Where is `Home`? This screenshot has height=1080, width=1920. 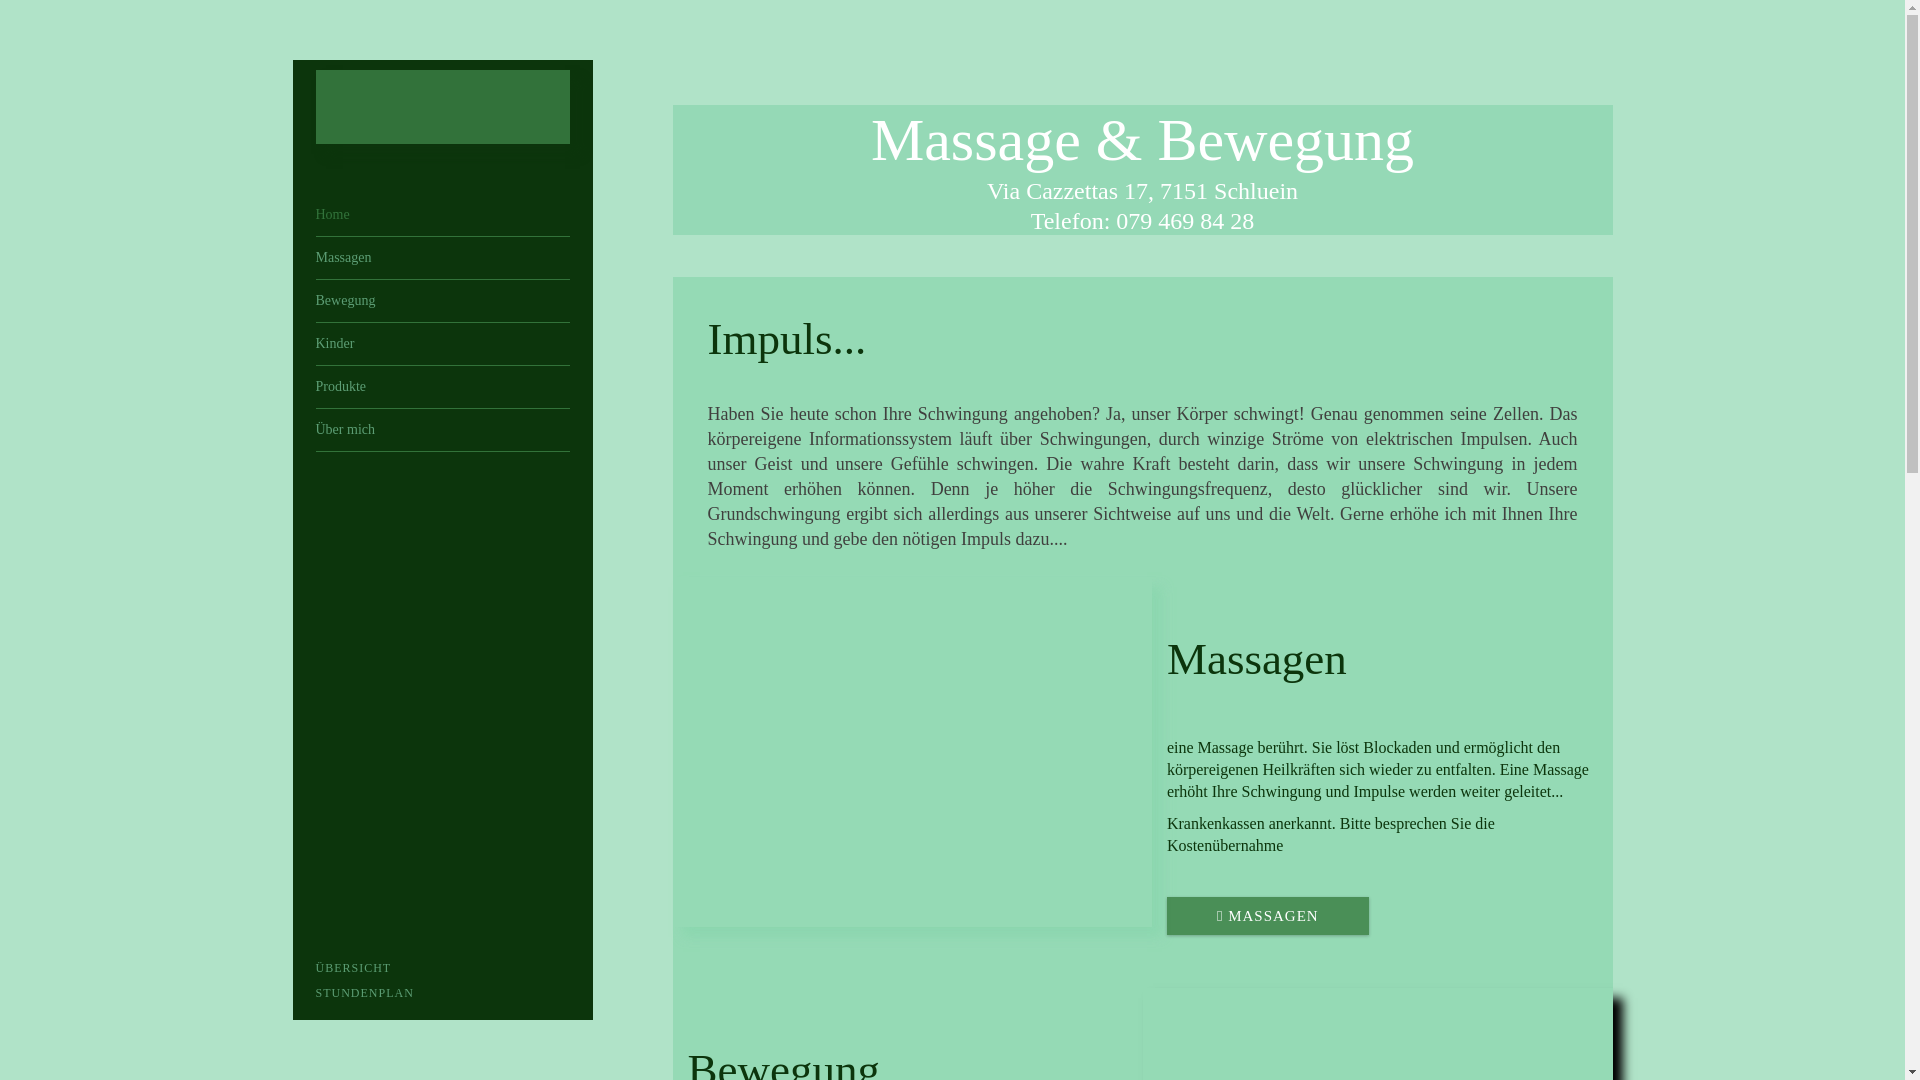
Home is located at coordinates (443, 215).